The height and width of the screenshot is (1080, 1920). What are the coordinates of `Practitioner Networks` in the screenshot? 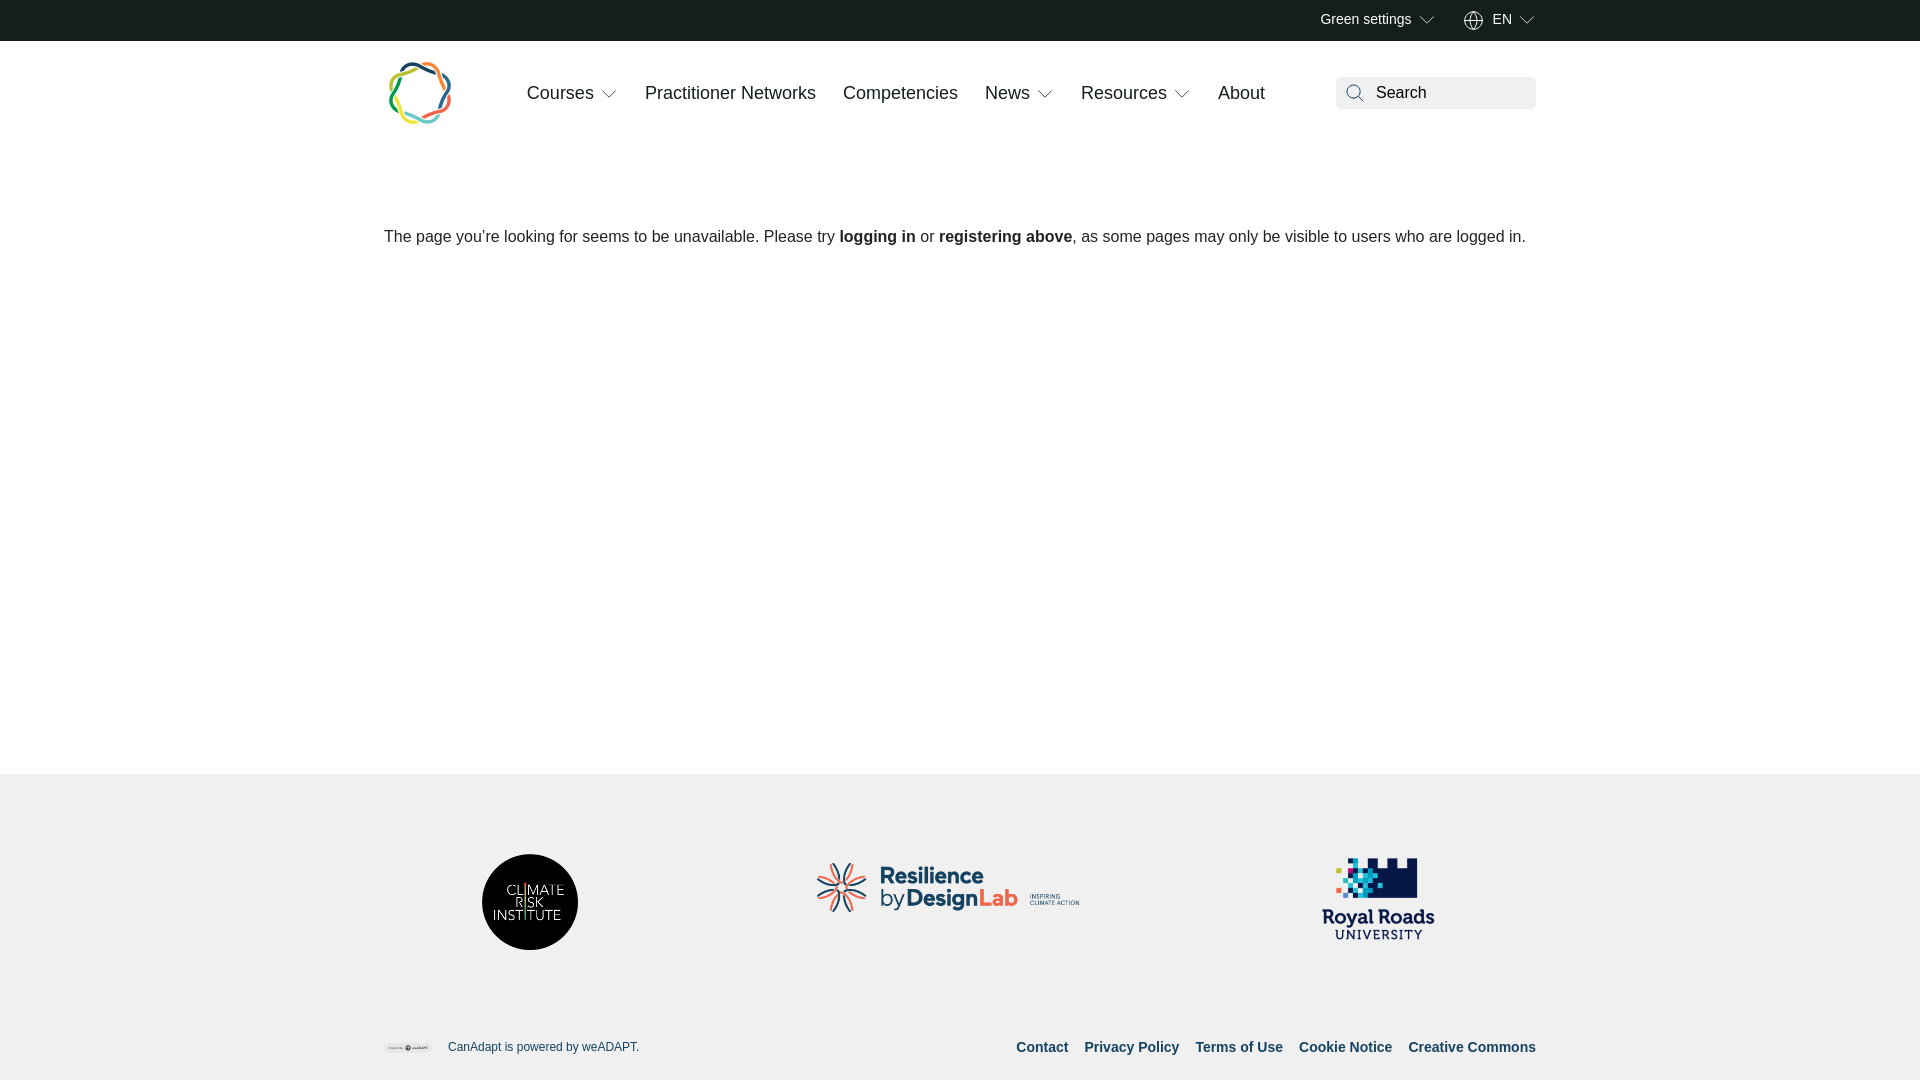 It's located at (730, 92).